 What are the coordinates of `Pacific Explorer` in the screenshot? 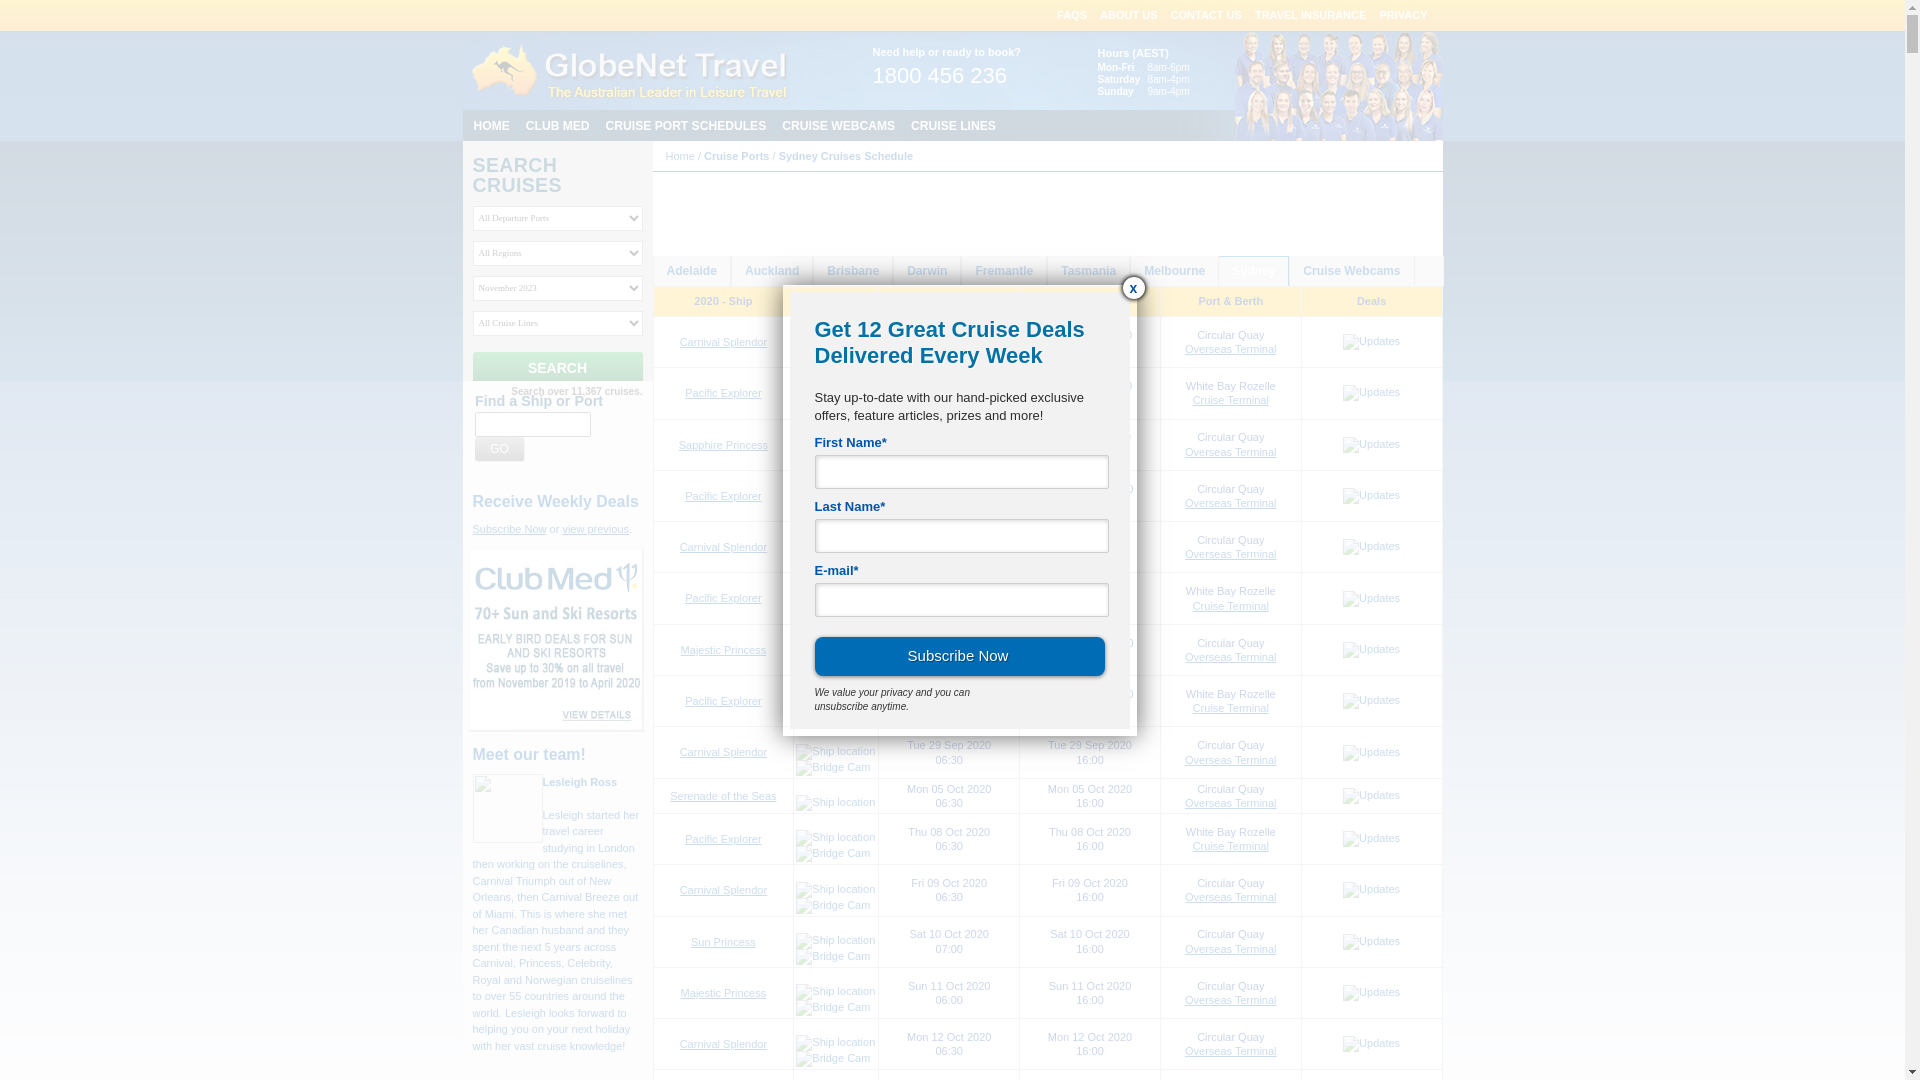 It's located at (723, 839).